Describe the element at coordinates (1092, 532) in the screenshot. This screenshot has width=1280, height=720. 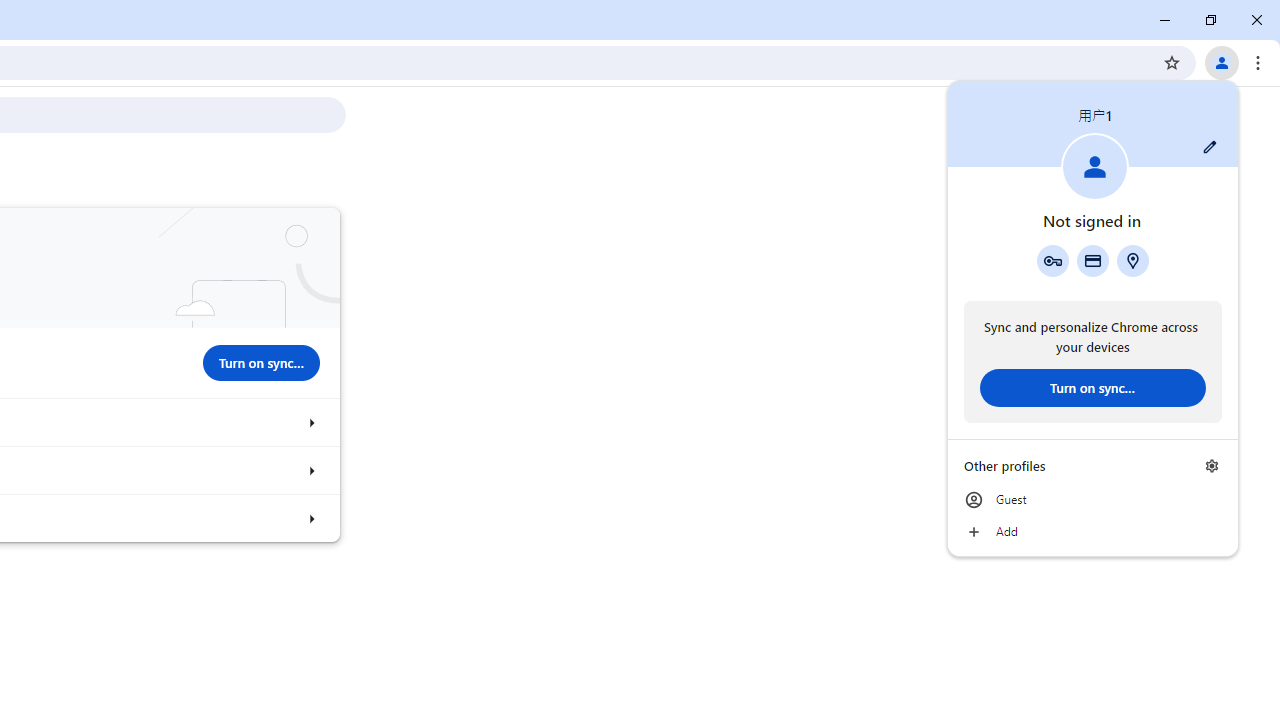
I see `Add` at that location.